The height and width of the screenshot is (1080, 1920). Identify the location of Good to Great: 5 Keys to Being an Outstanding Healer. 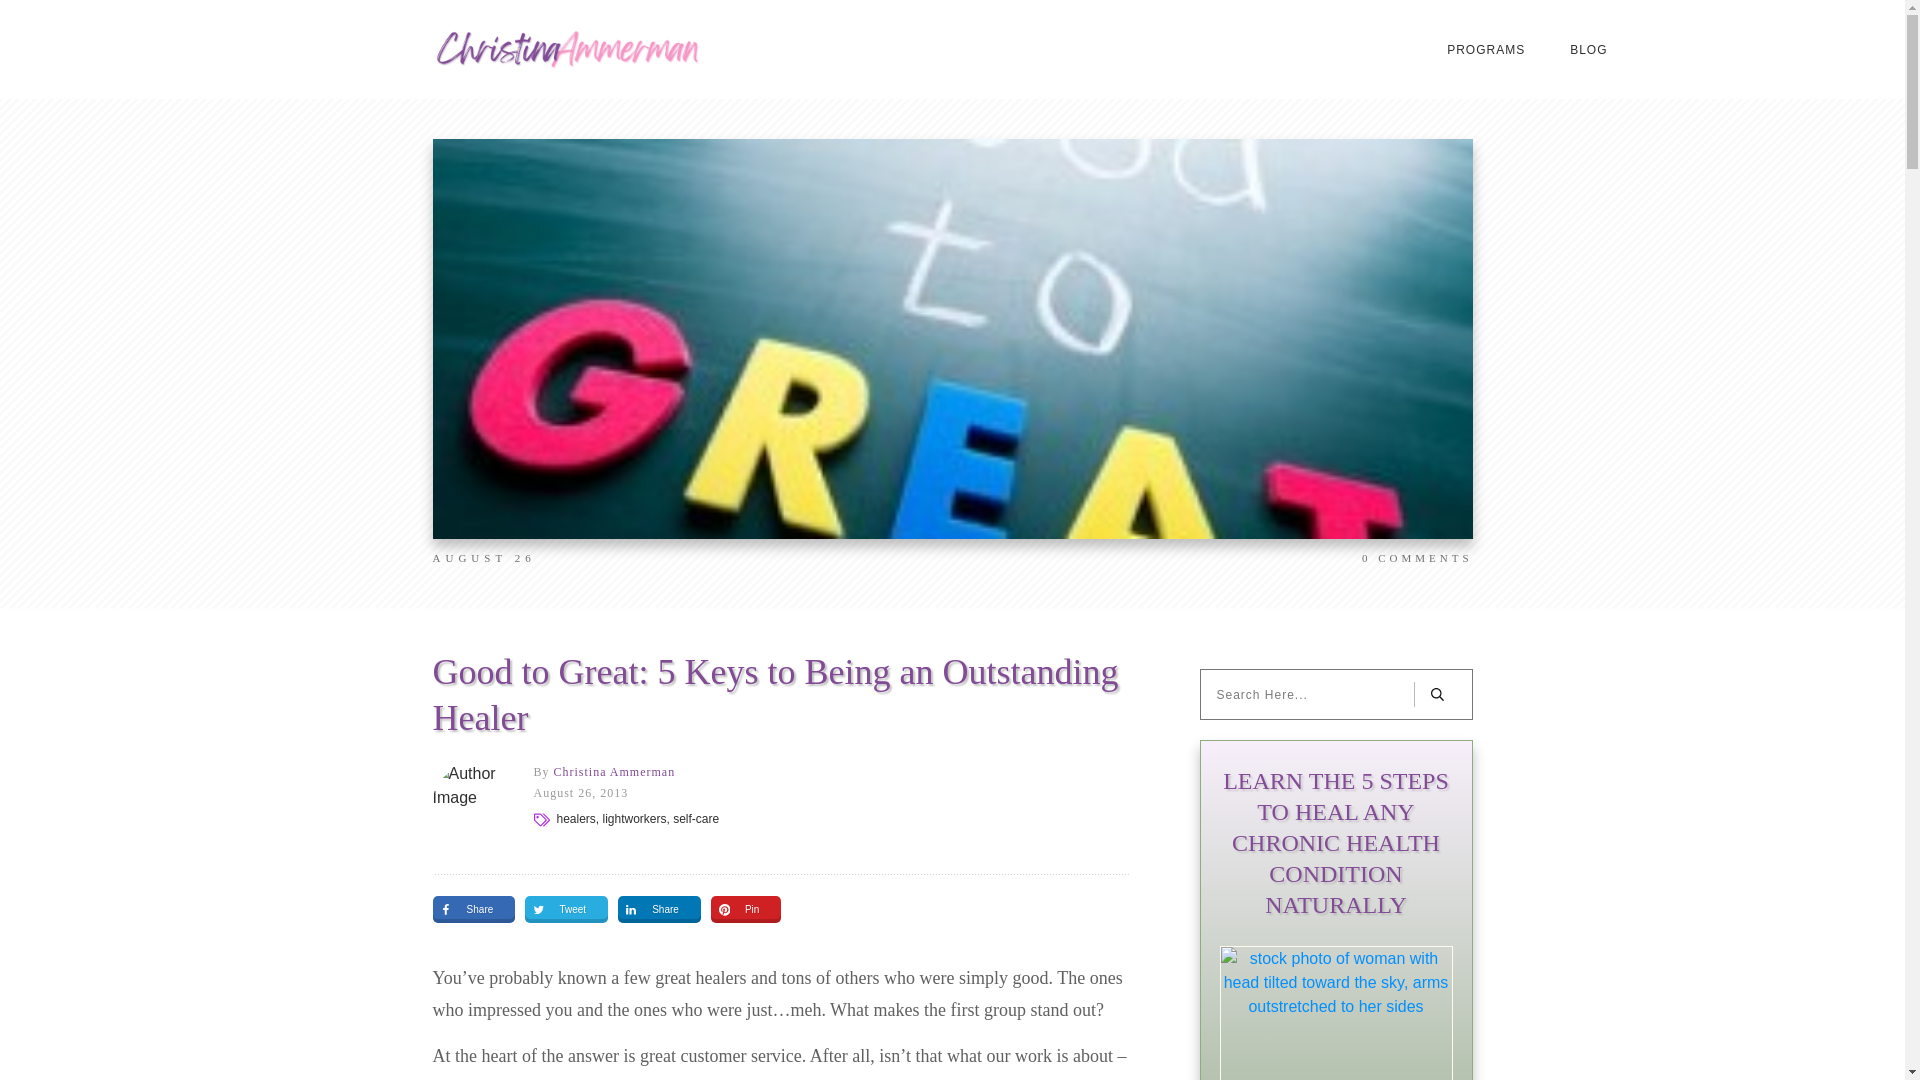
(774, 695).